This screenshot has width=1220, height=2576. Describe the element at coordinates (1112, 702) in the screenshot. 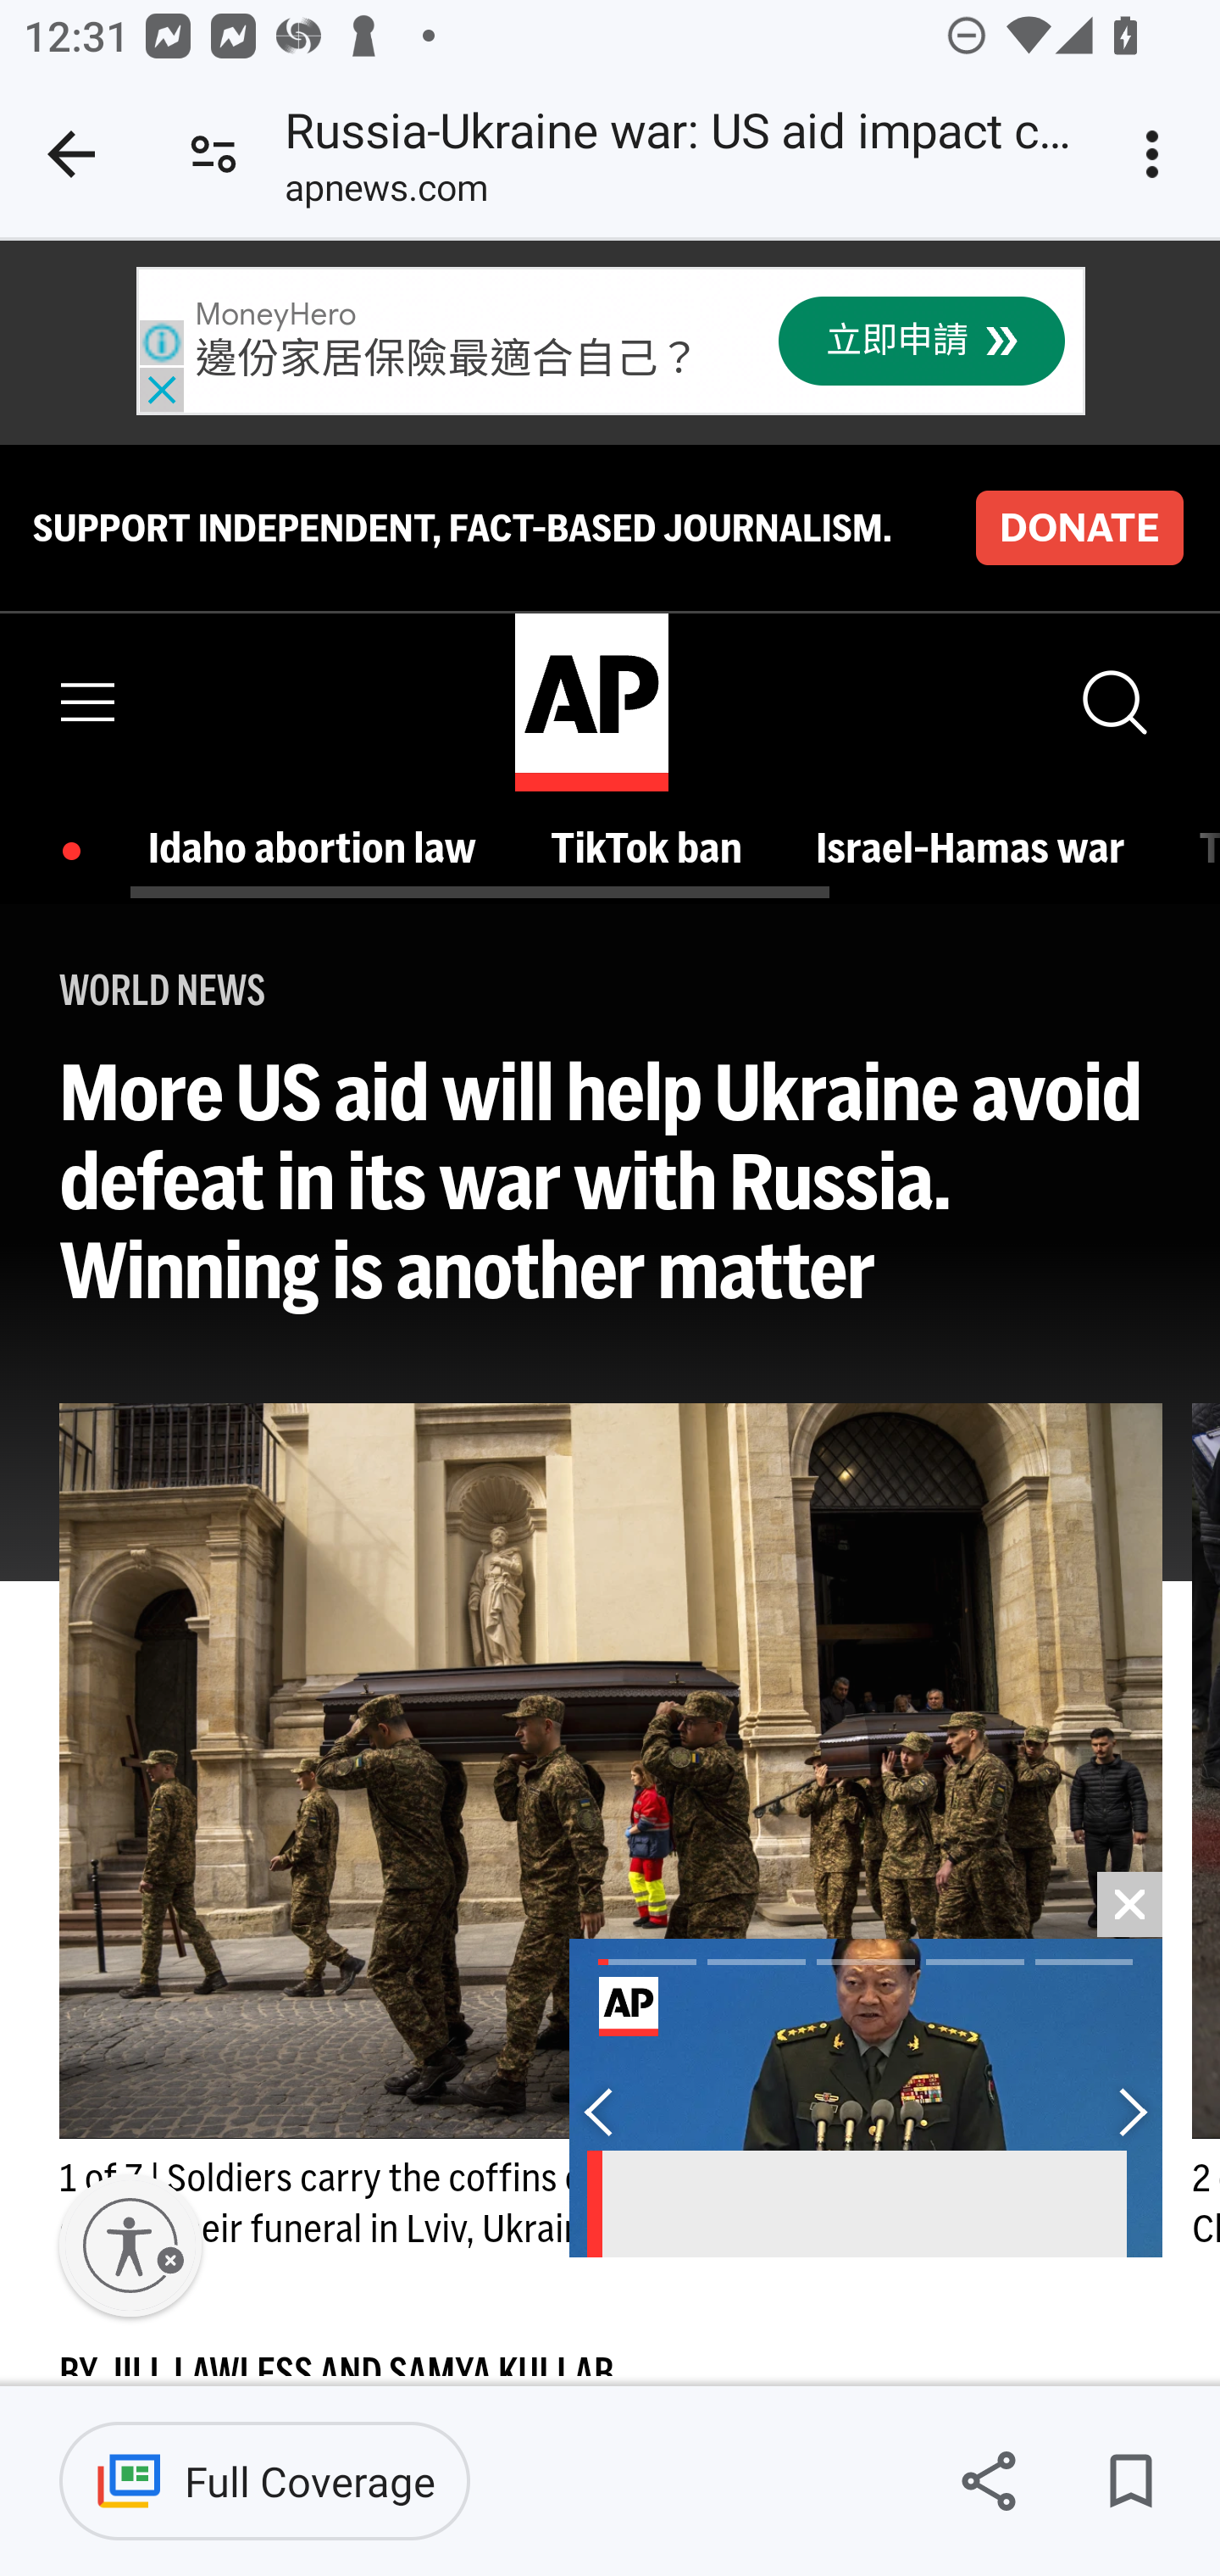

I see `Show Search` at that location.